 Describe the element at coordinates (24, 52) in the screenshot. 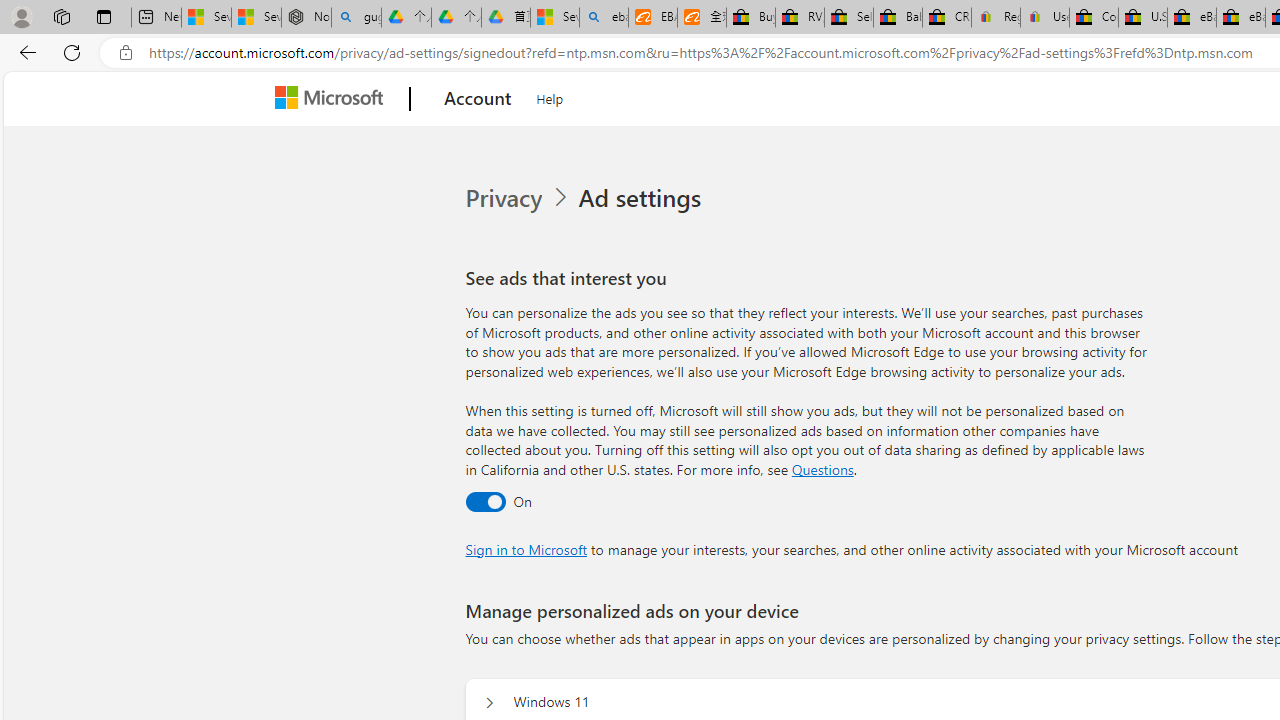

I see `Back` at that location.